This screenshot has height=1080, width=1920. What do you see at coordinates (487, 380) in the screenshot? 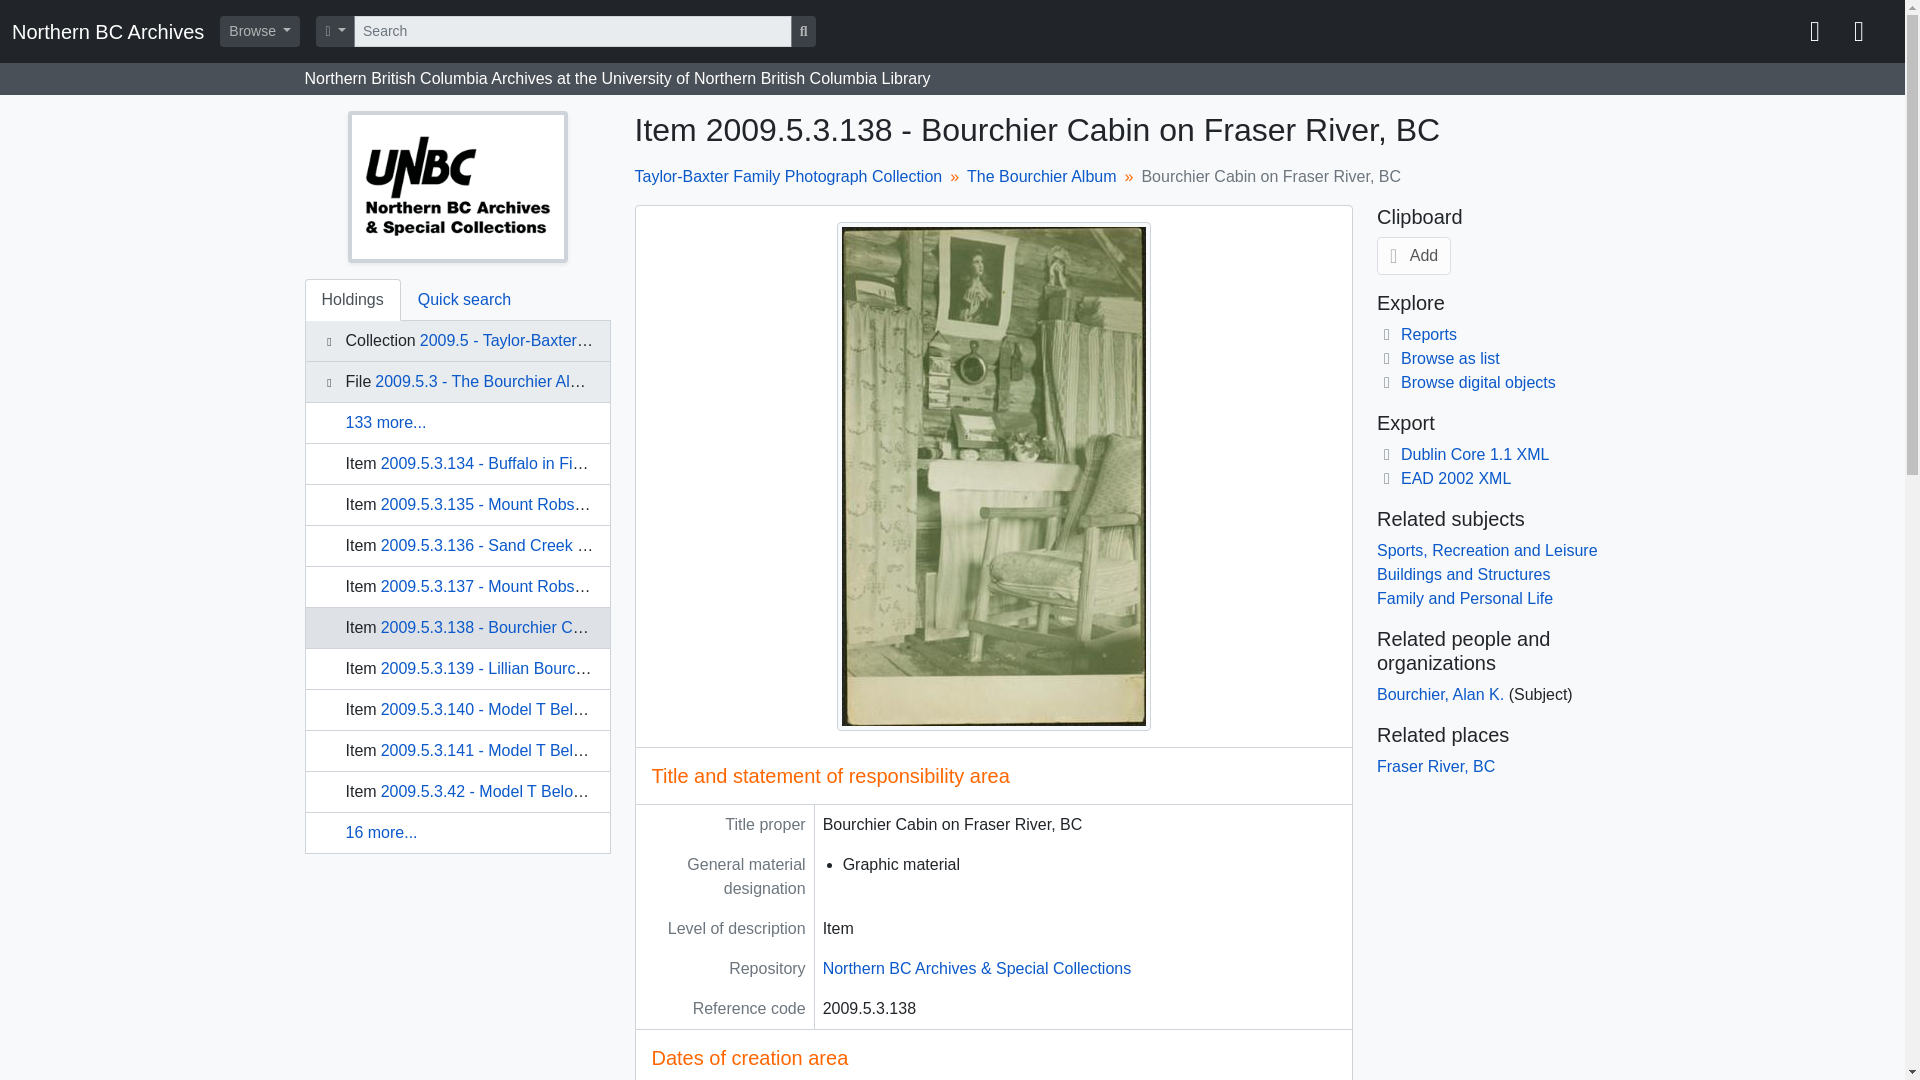
I see `2009.5.3 - The Bourchier Album` at bounding box center [487, 380].